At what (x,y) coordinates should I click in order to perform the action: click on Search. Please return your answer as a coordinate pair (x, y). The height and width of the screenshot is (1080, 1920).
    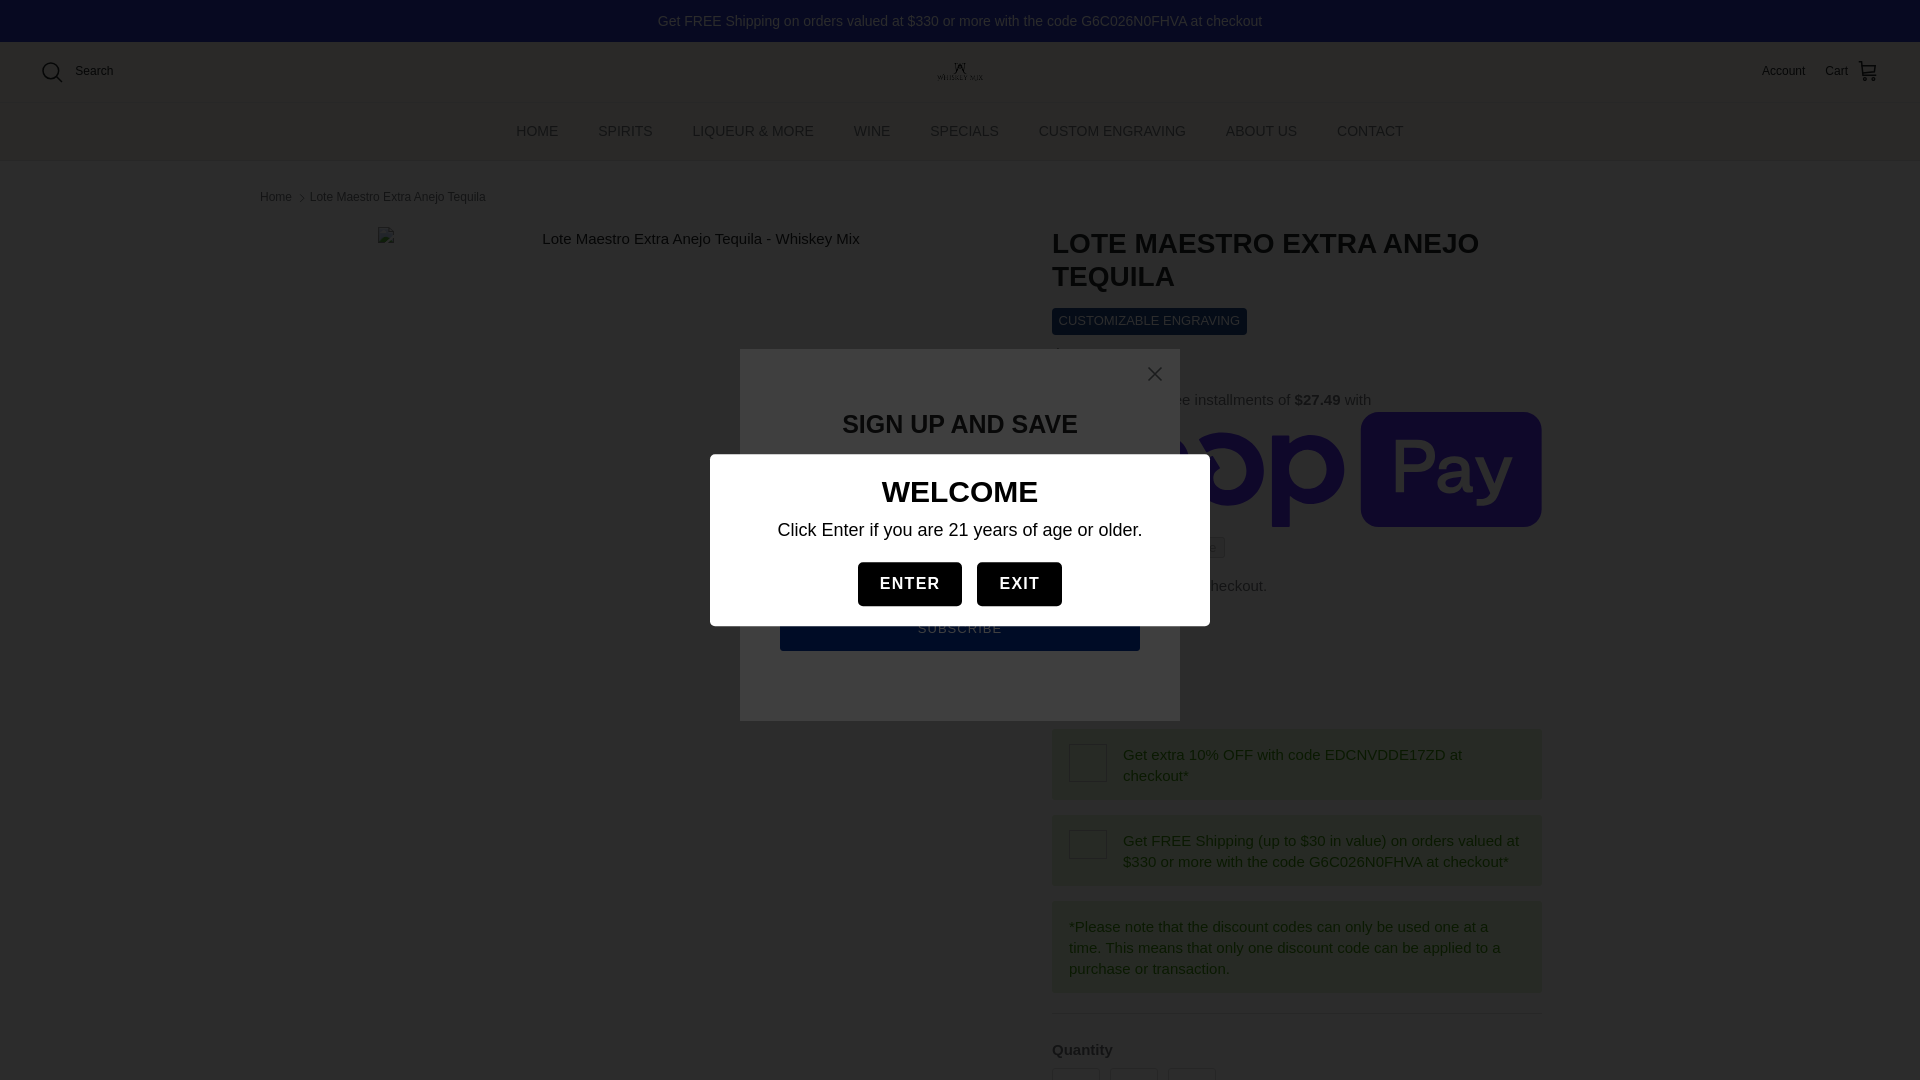
    Looking at the image, I should click on (76, 72).